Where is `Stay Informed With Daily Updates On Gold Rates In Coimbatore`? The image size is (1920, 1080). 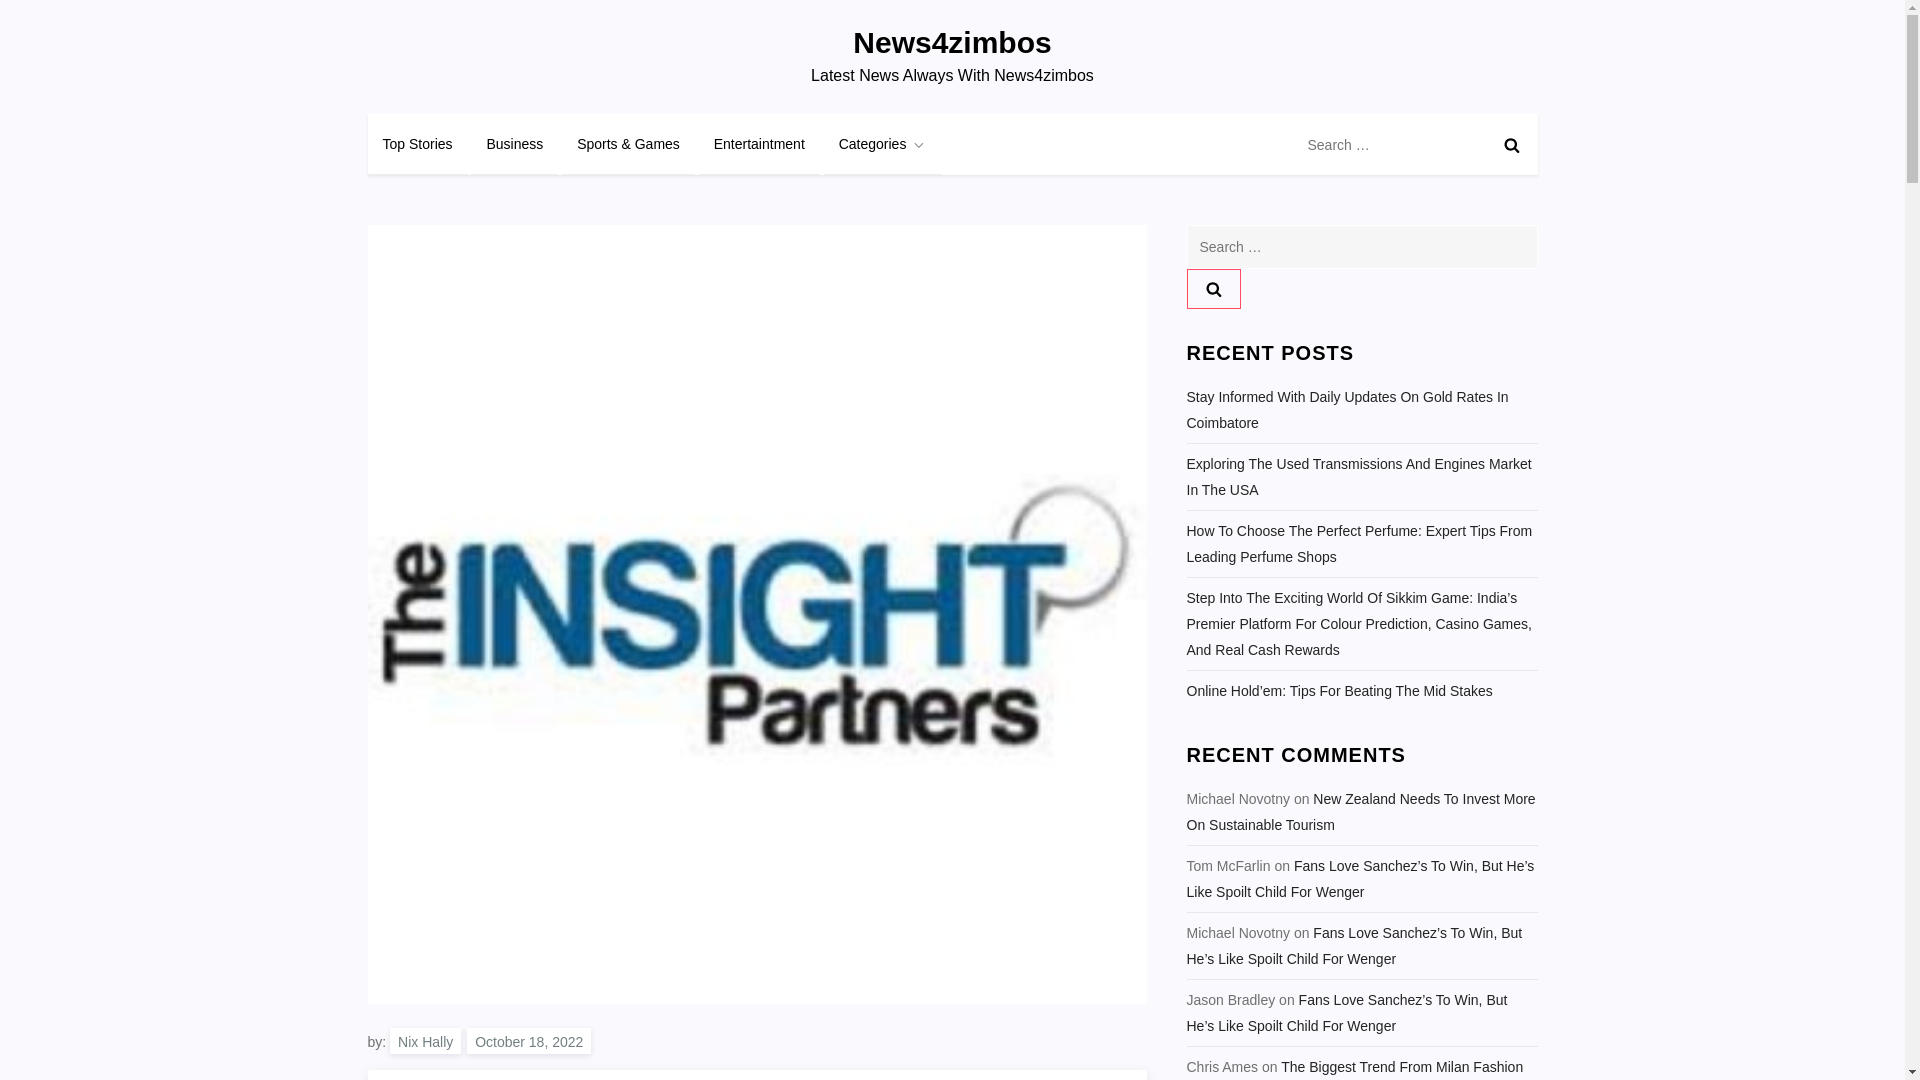
Stay Informed With Daily Updates On Gold Rates In Coimbatore is located at coordinates (1362, 410).